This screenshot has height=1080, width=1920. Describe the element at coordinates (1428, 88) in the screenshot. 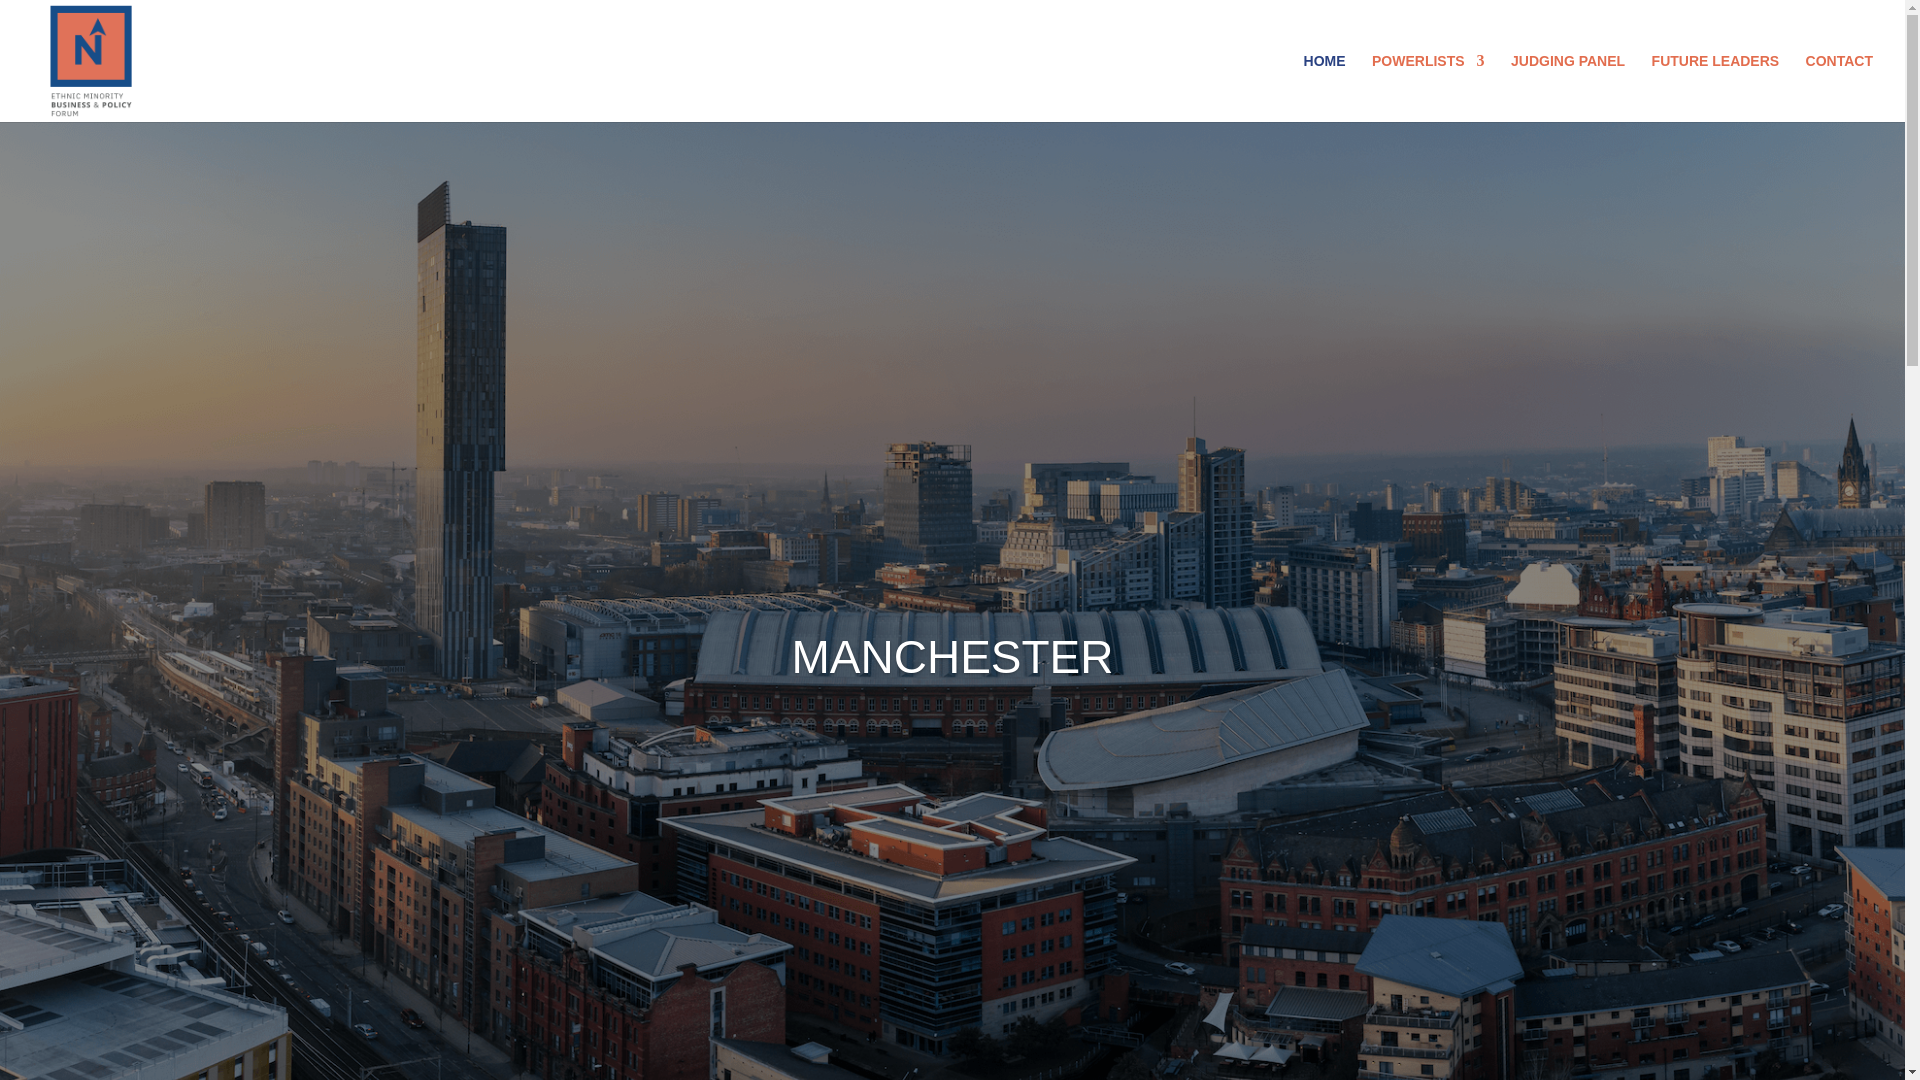

I see `POWERLISTS` at that location.